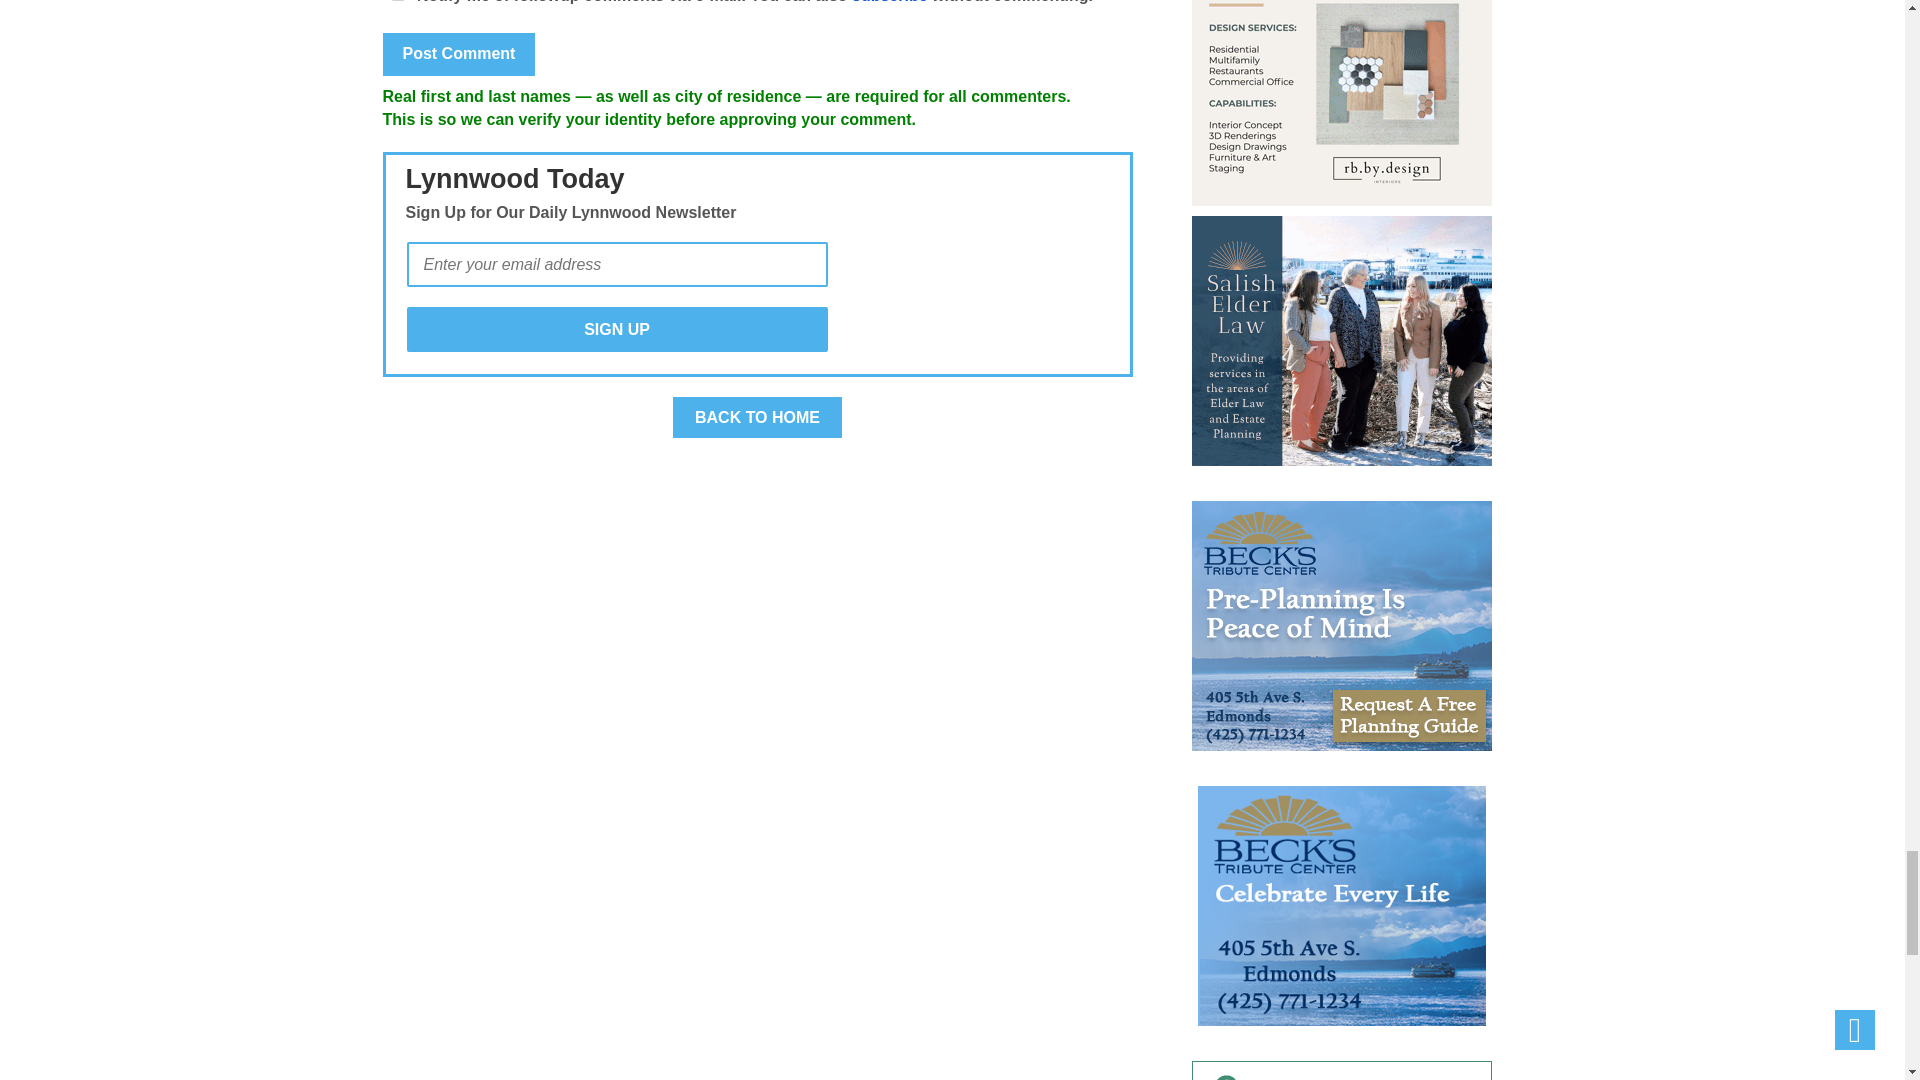 This screenshot has width=1920, height=1080. Describe the element at coordinates (616, 329) in the screenshot. I see `Sign Up` at that location.